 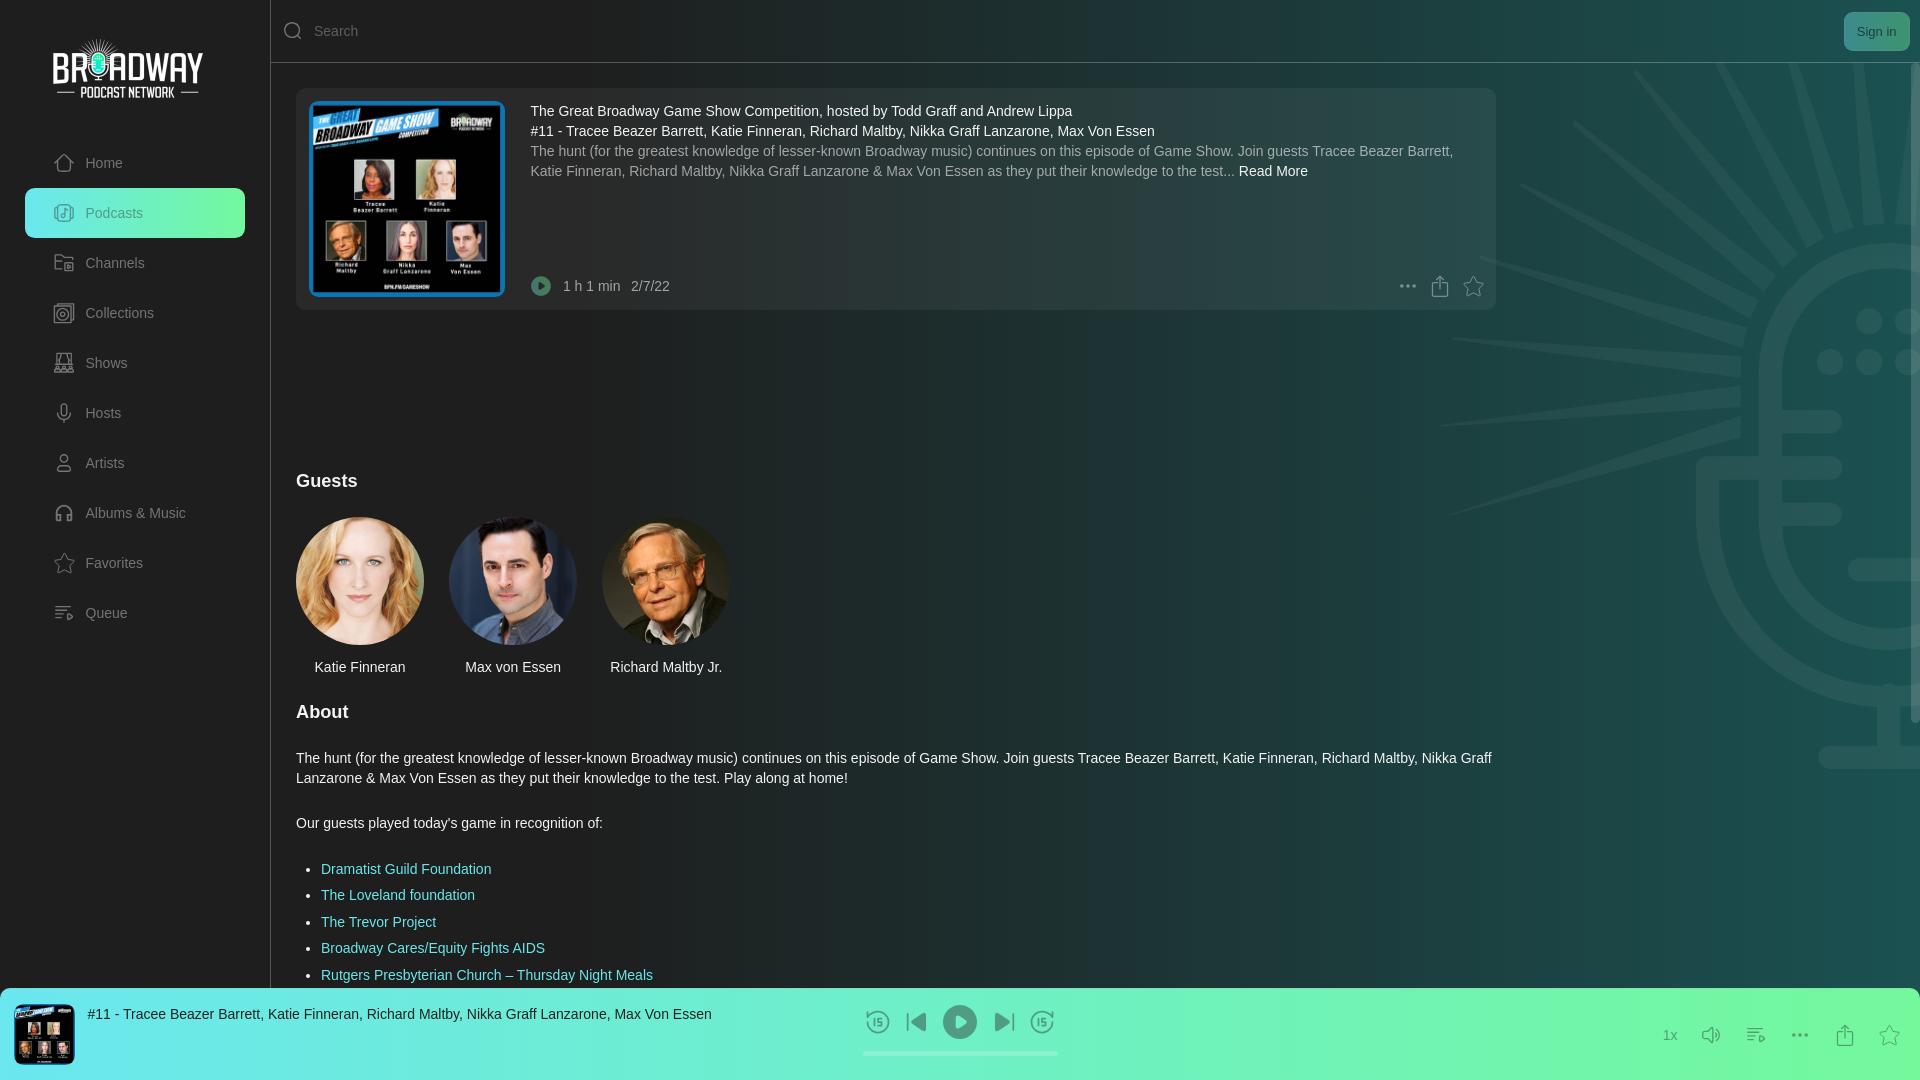 What do you see at coordinates (134, 412) in the screenshot?
I see `Hosts` at bounding box center [134, 412].